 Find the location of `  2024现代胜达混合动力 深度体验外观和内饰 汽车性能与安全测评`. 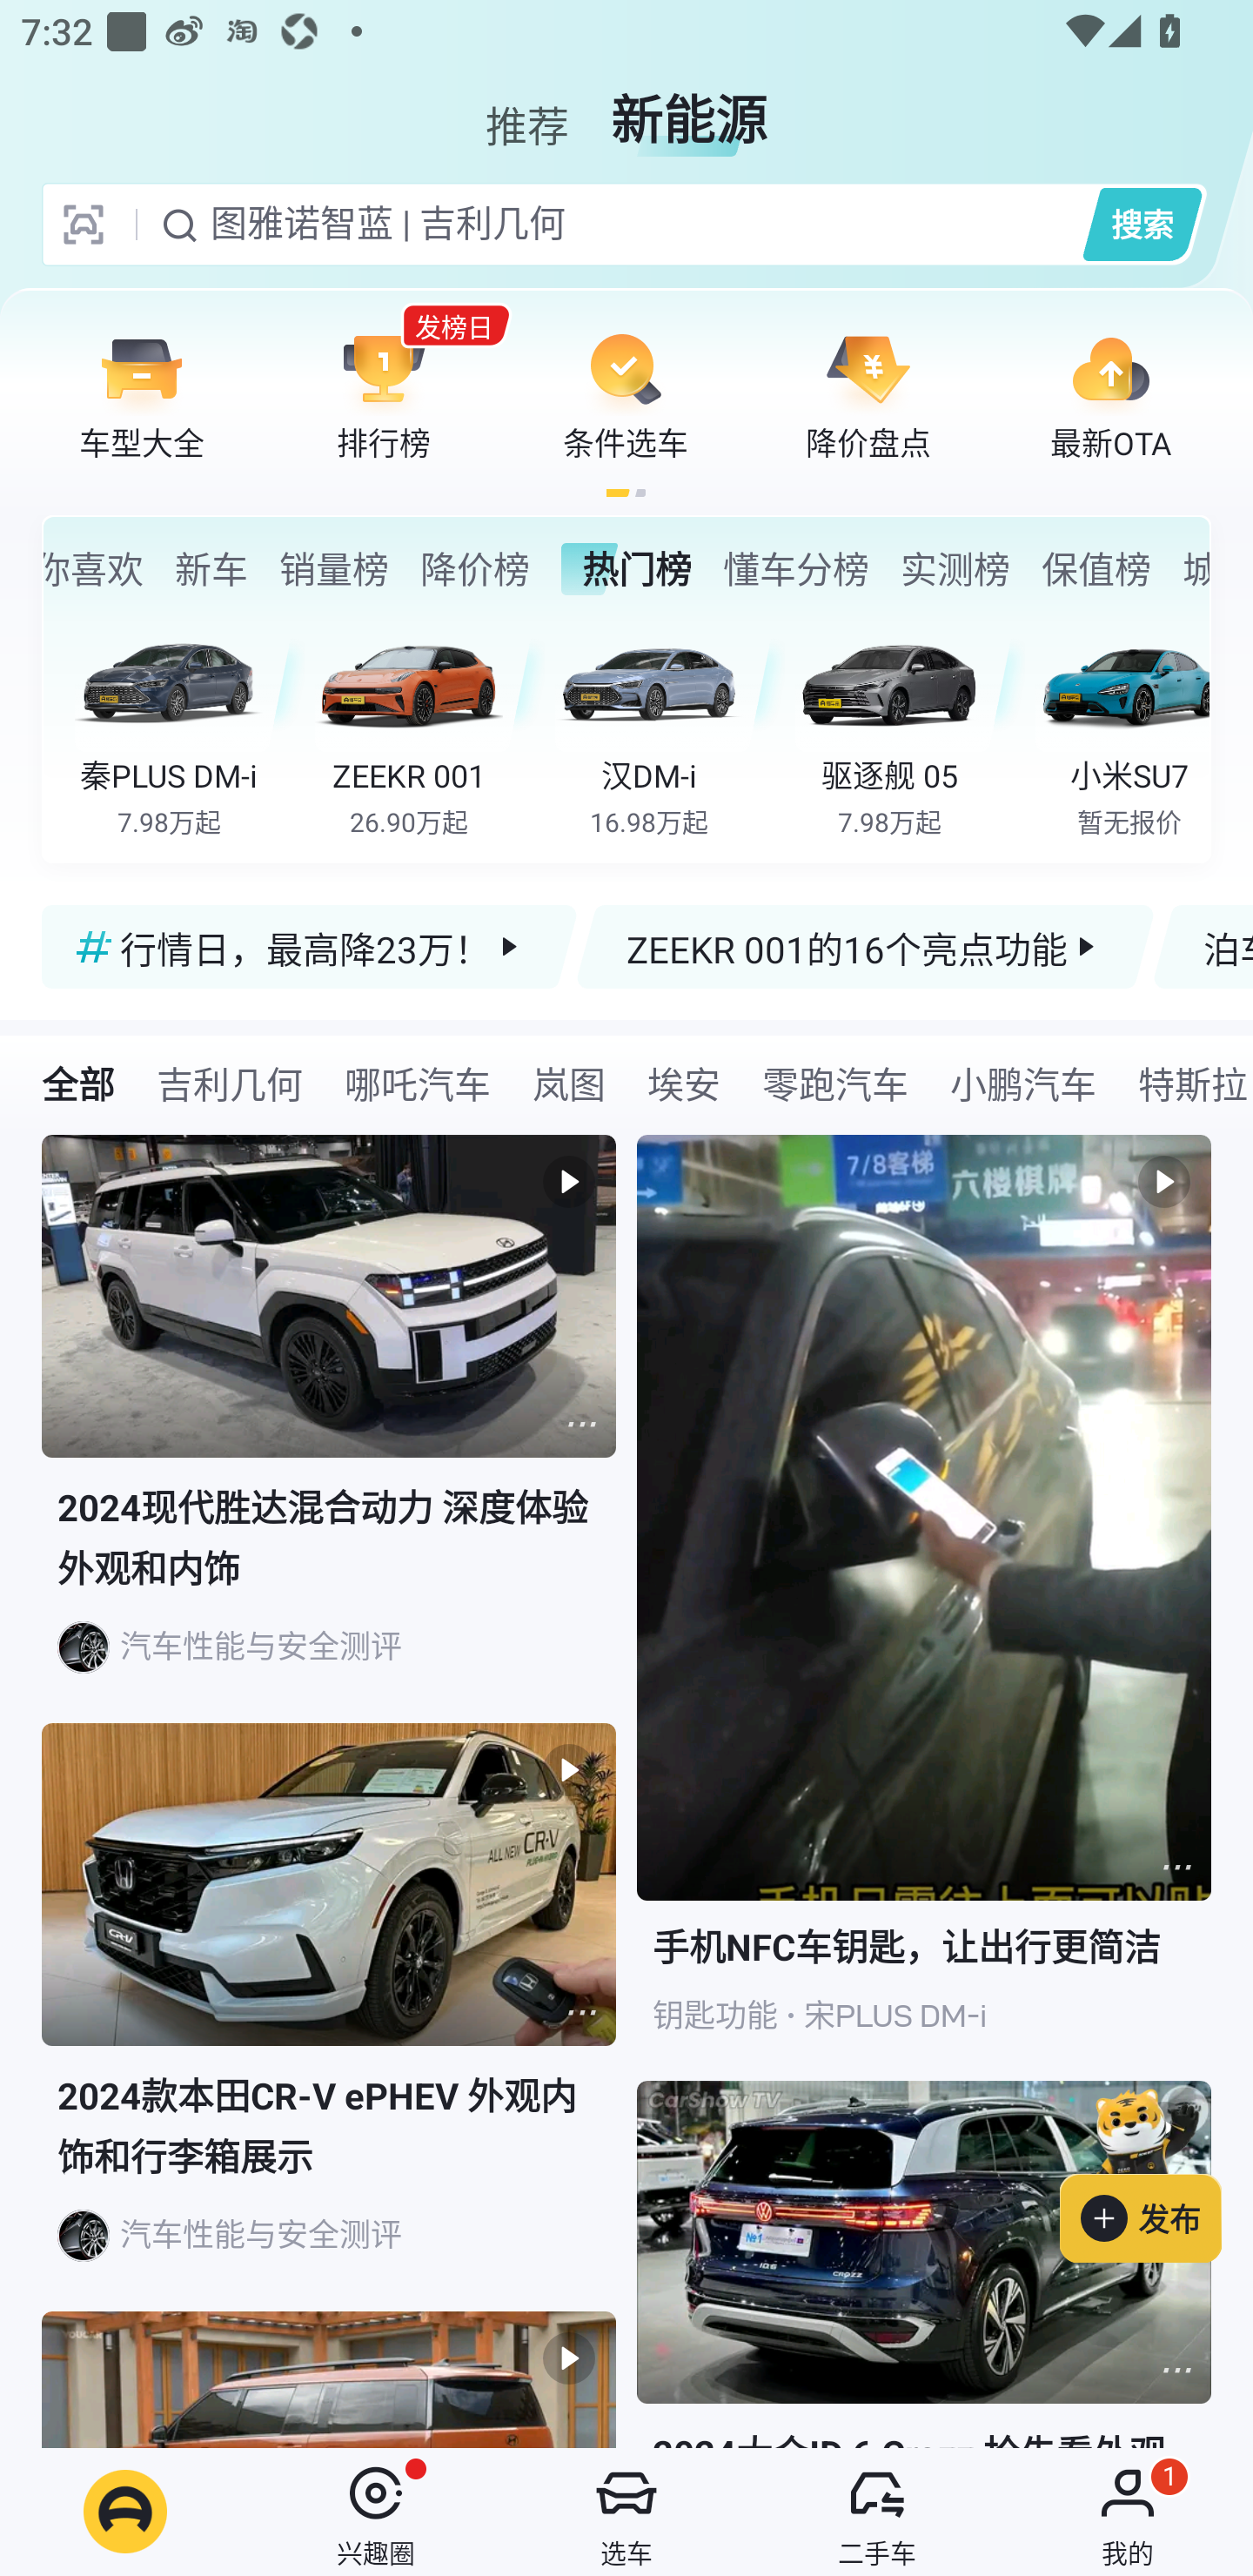

  2024现代胜达混合动力 深度体验外观和内饰 汽车性能与安全测评 is located at coordinates (329, 1429).